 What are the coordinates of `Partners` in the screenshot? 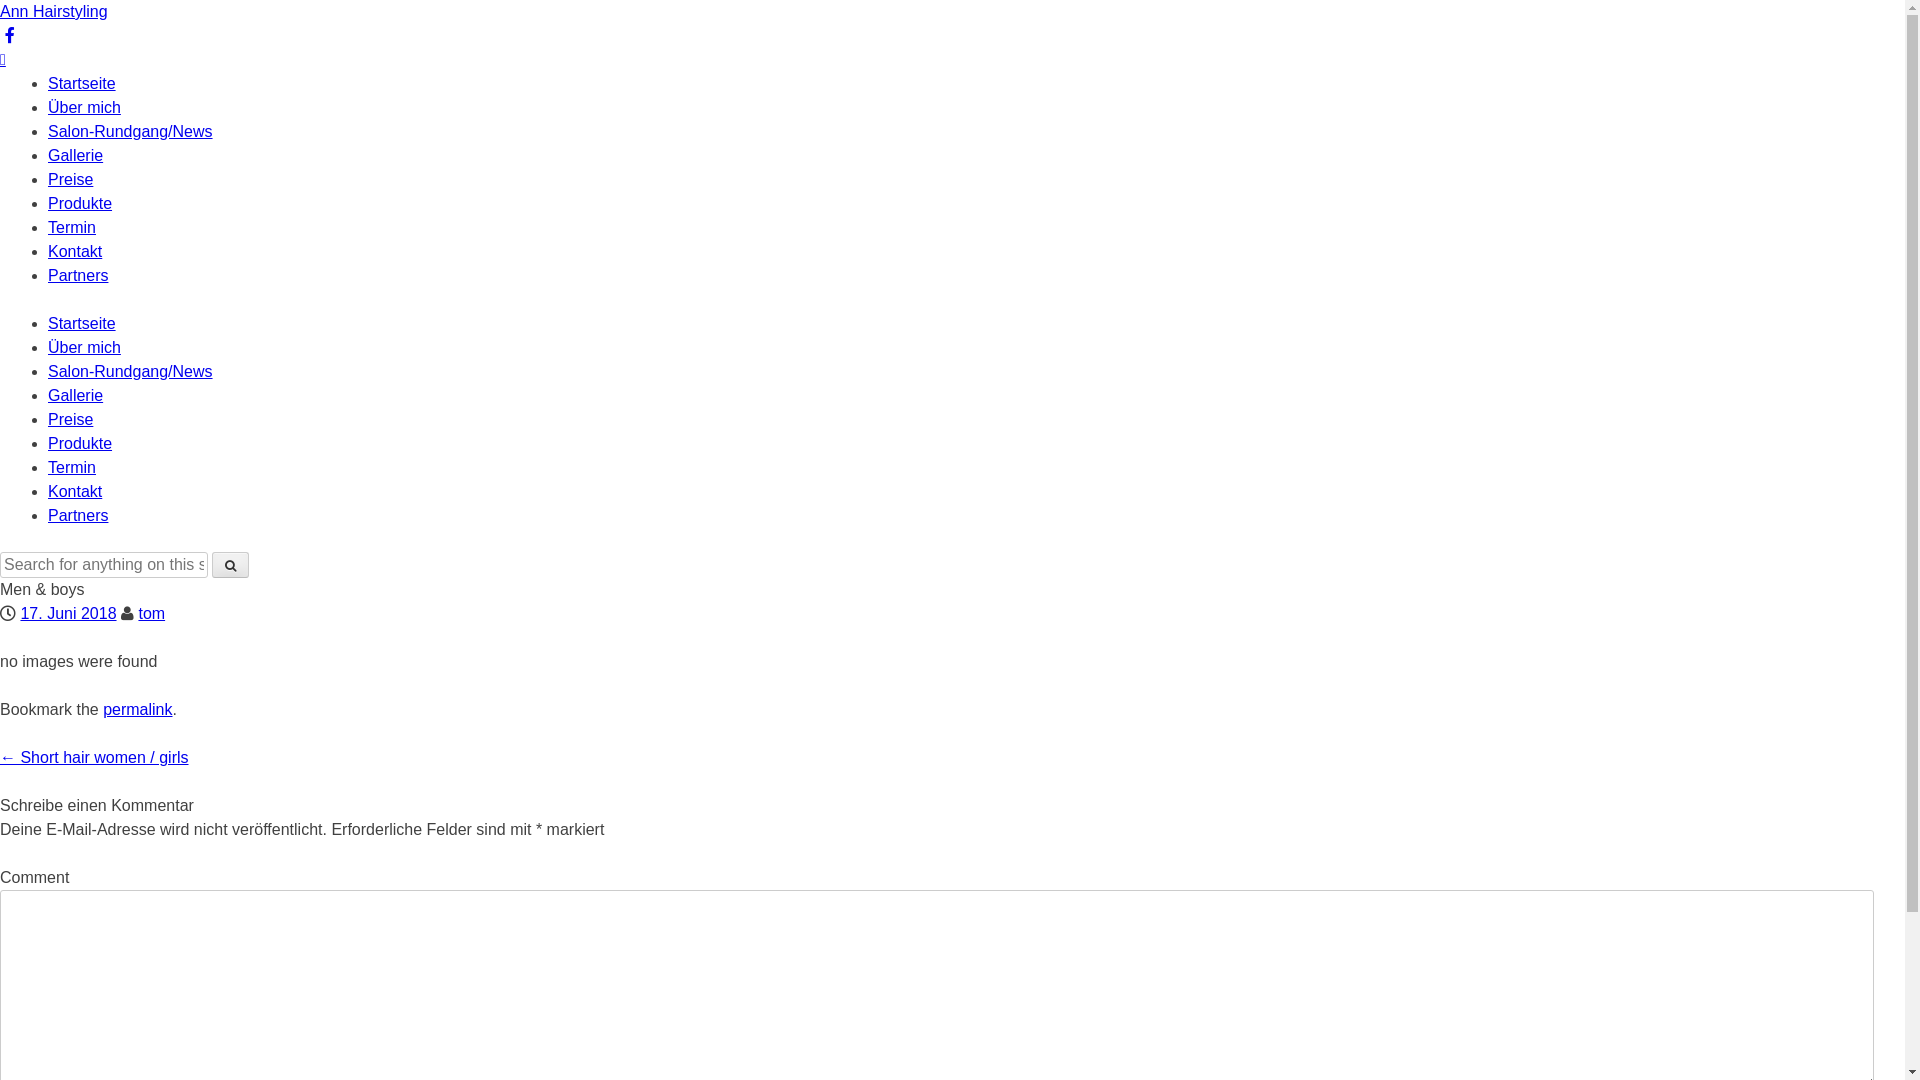 It's located at (78, 516).